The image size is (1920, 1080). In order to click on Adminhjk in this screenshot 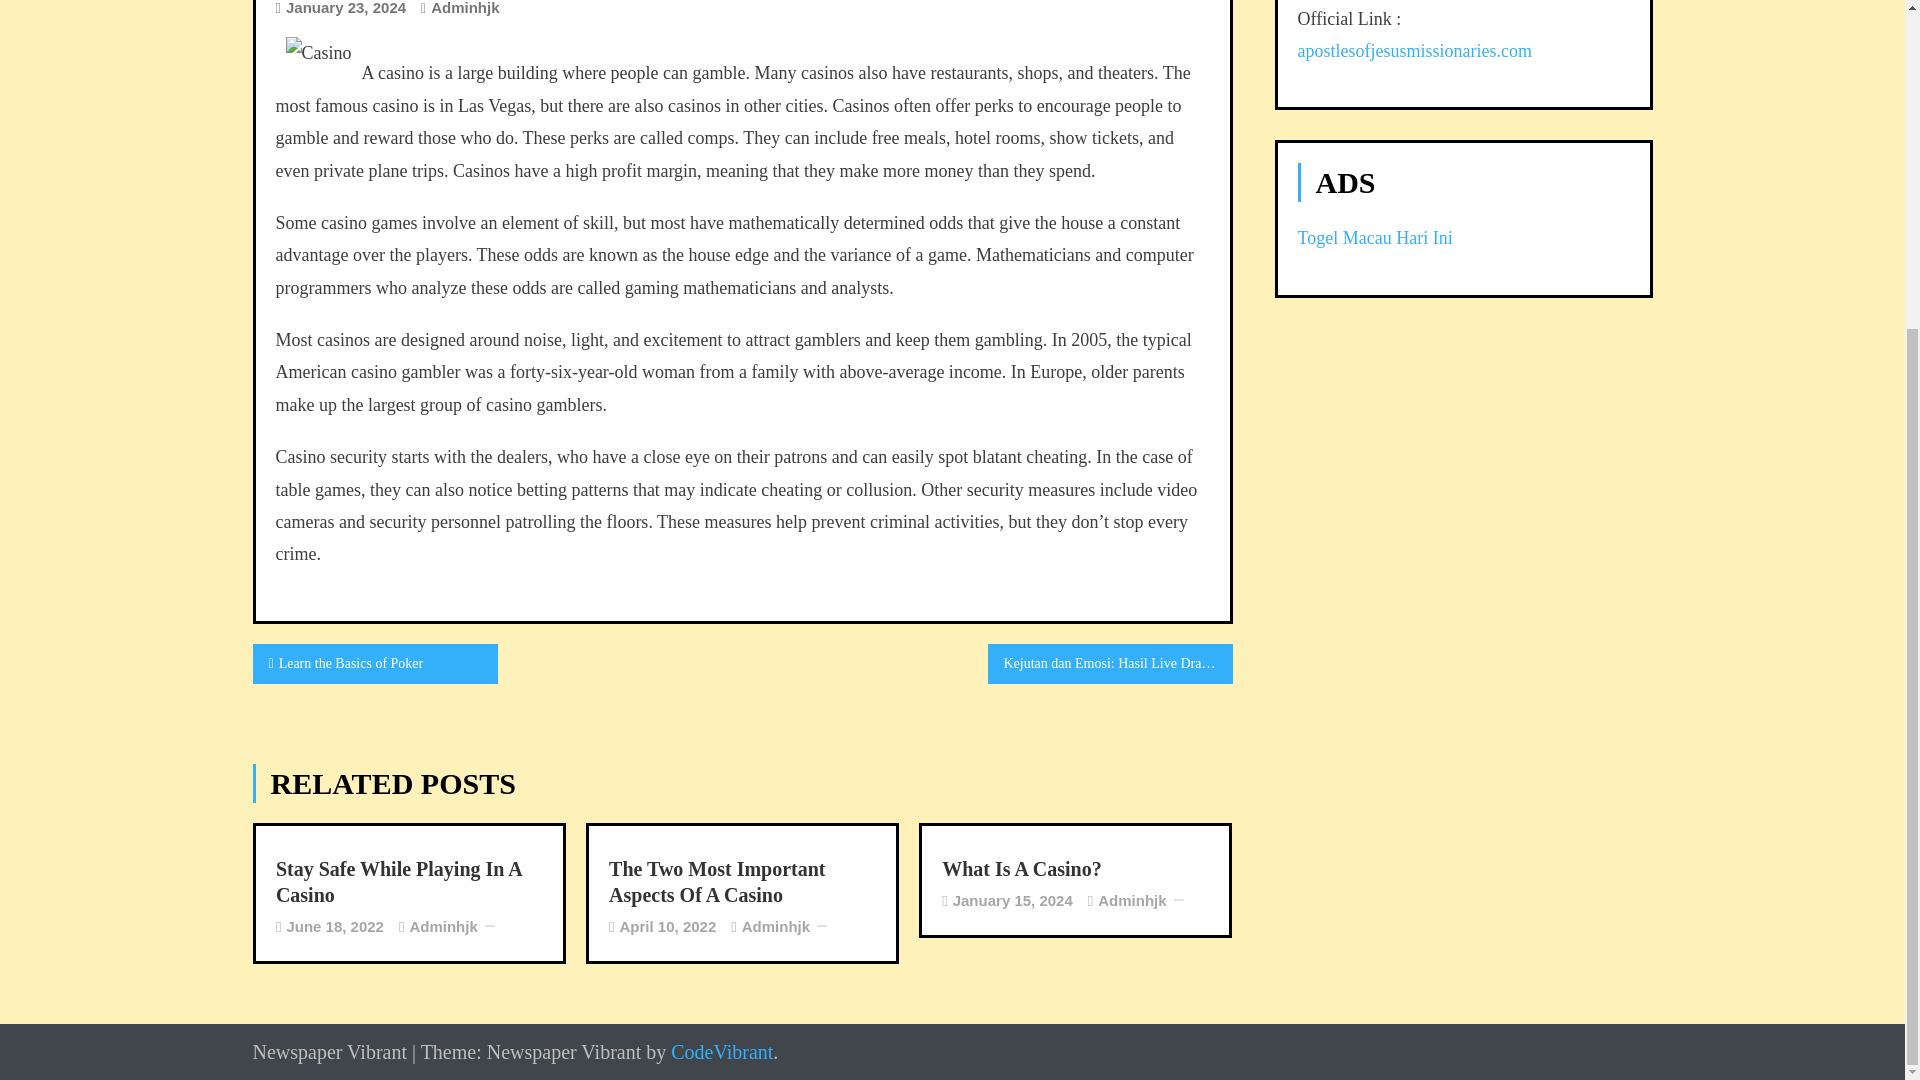, I will do `click(442, 926)`.